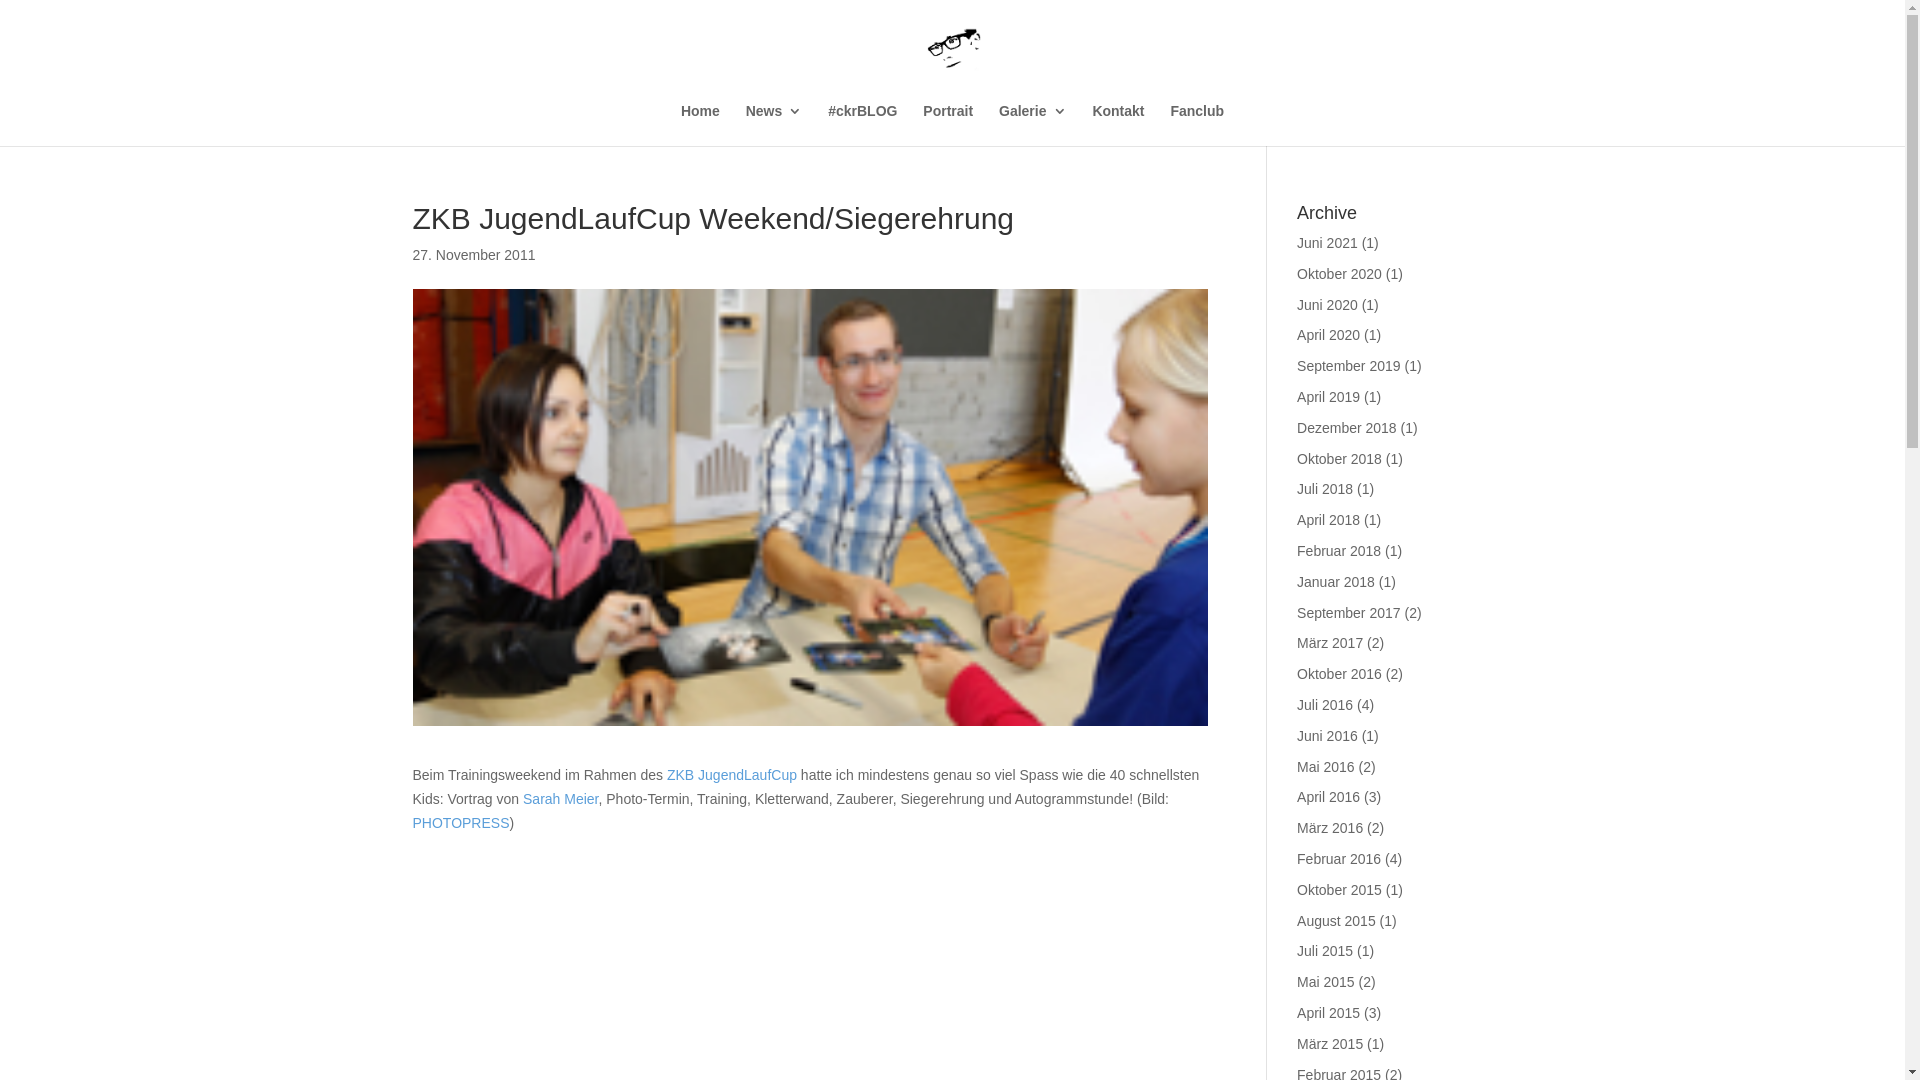 This screenshot has height=1080, width=1920. Describe the element at coordinates (1325, 705) in the screenshot. I see `Juli 2016` at that location.